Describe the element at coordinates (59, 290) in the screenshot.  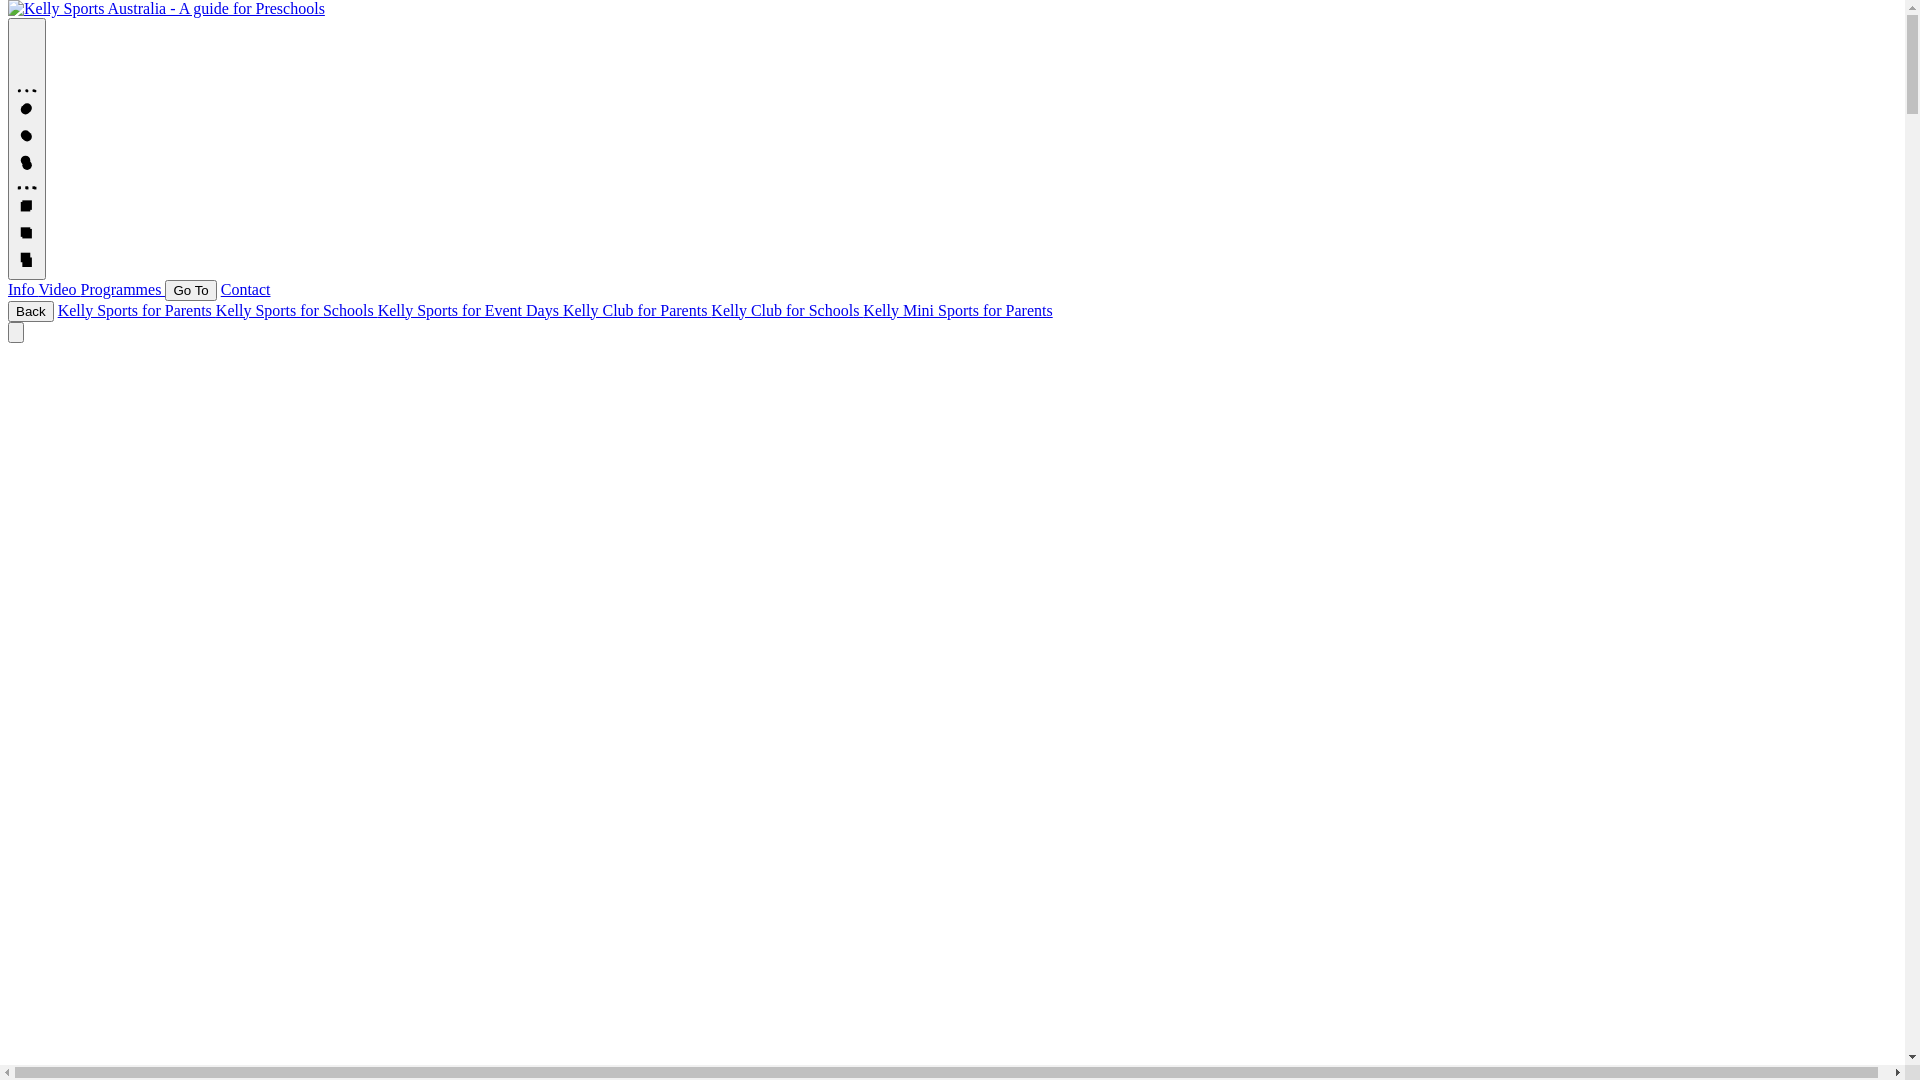
I see `Video` at that location.